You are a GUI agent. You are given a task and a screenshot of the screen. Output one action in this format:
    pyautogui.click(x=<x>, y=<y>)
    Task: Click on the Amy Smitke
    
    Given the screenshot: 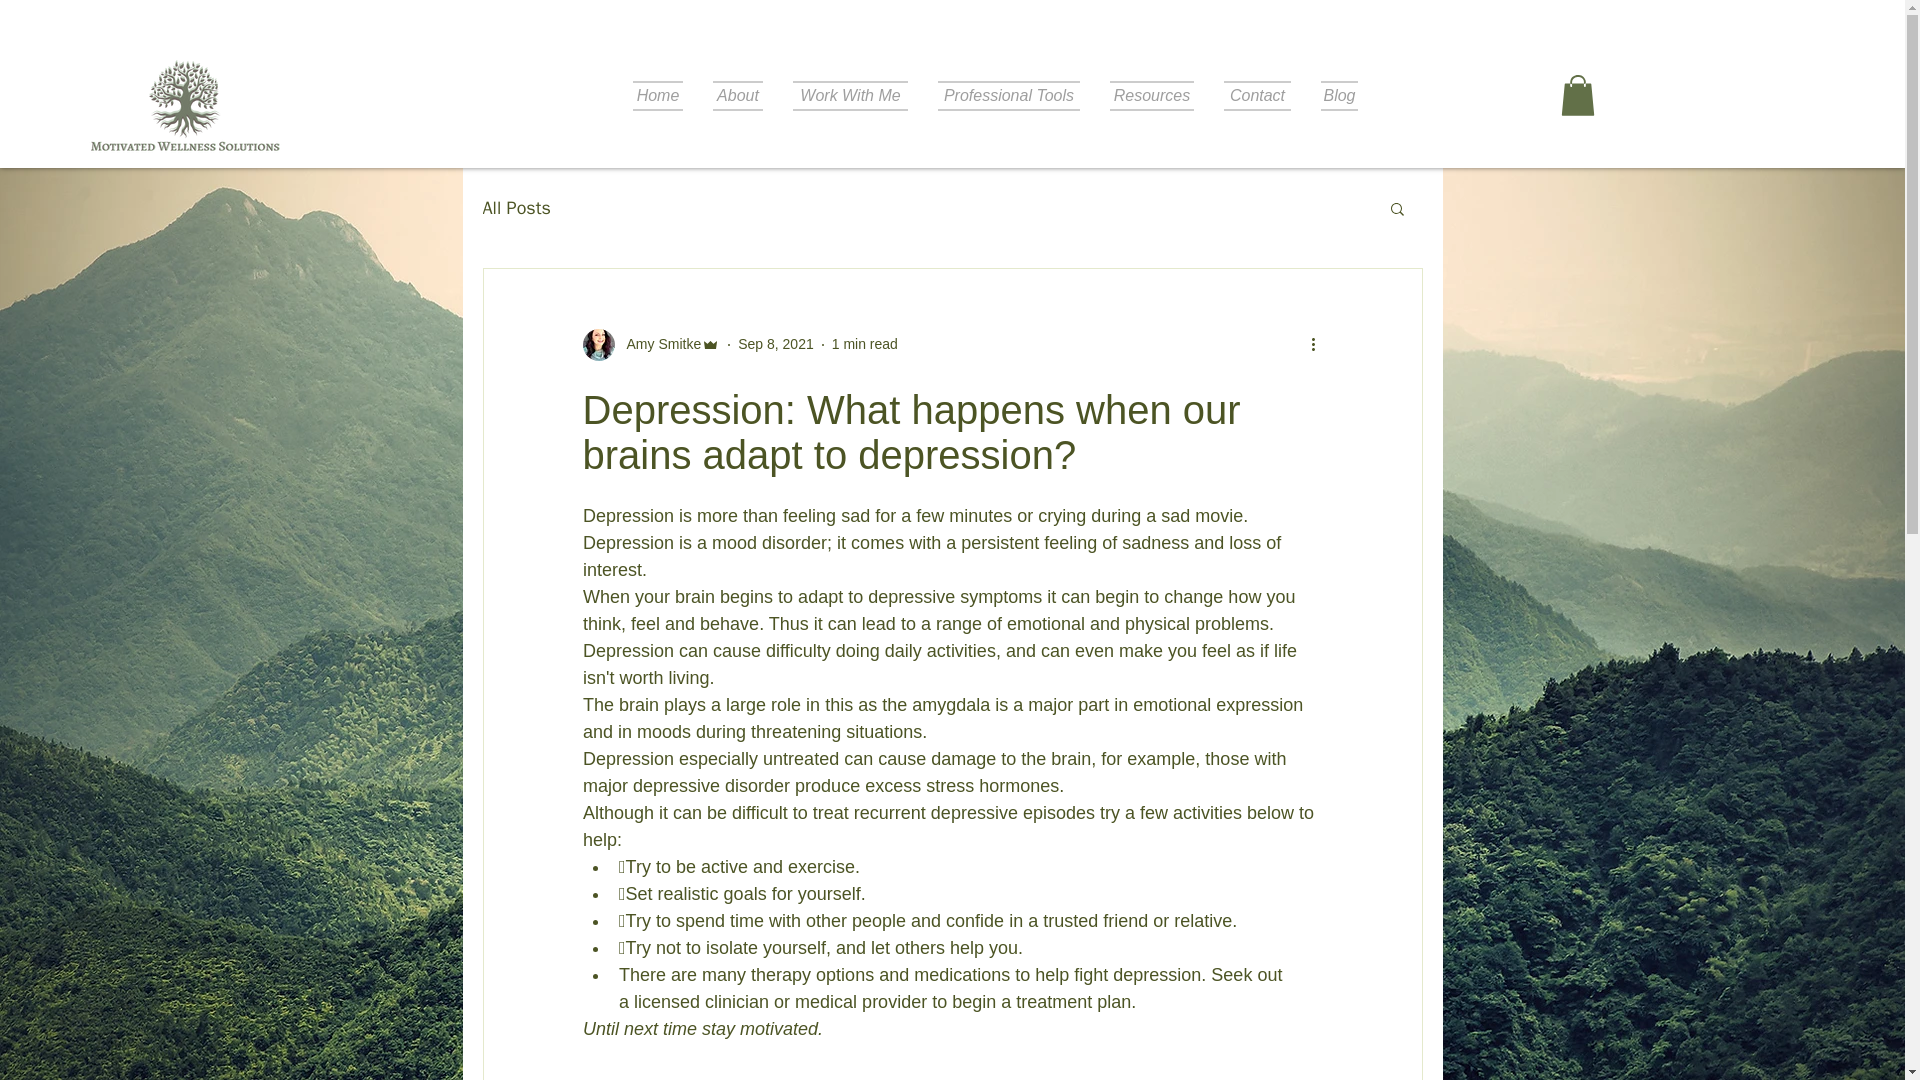 What is the action you would take?
    pyautogui.click(x=657, y=344)
    